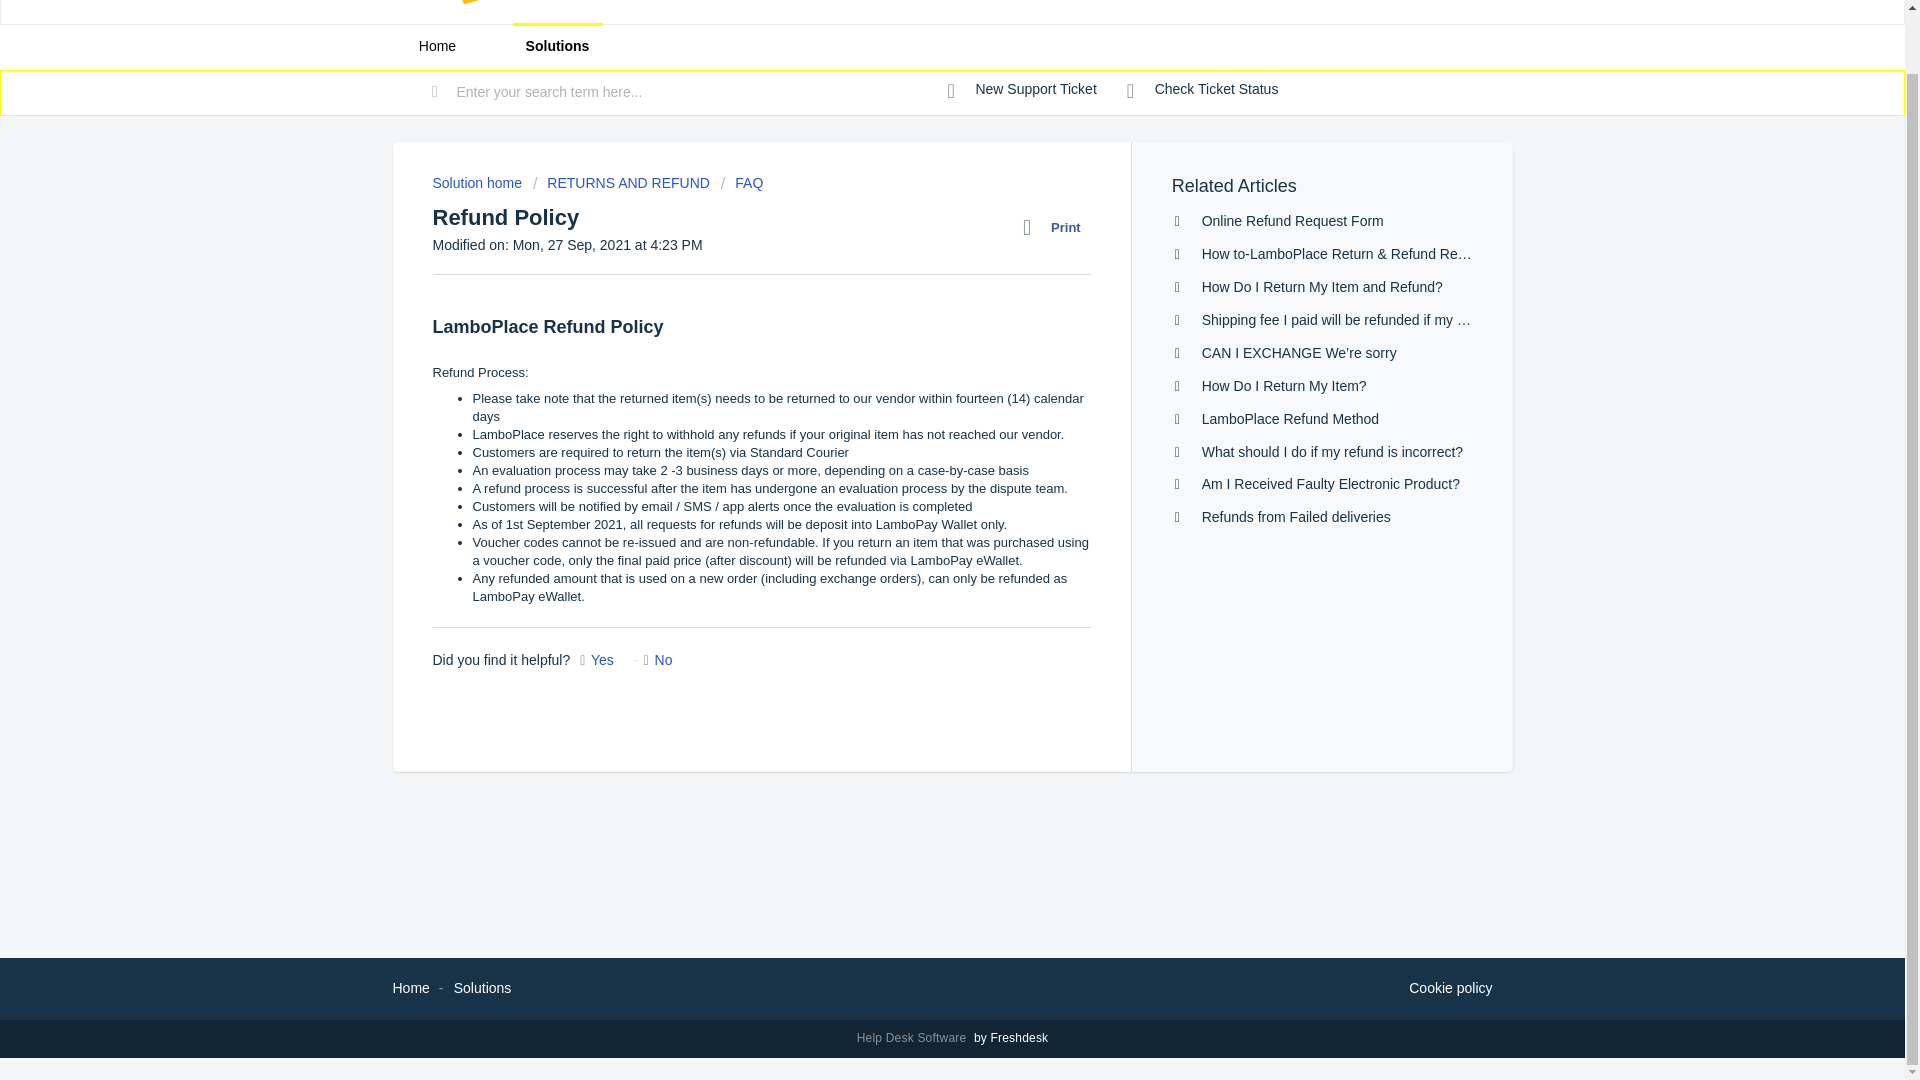  I want to click on Home, so click(410, 987).